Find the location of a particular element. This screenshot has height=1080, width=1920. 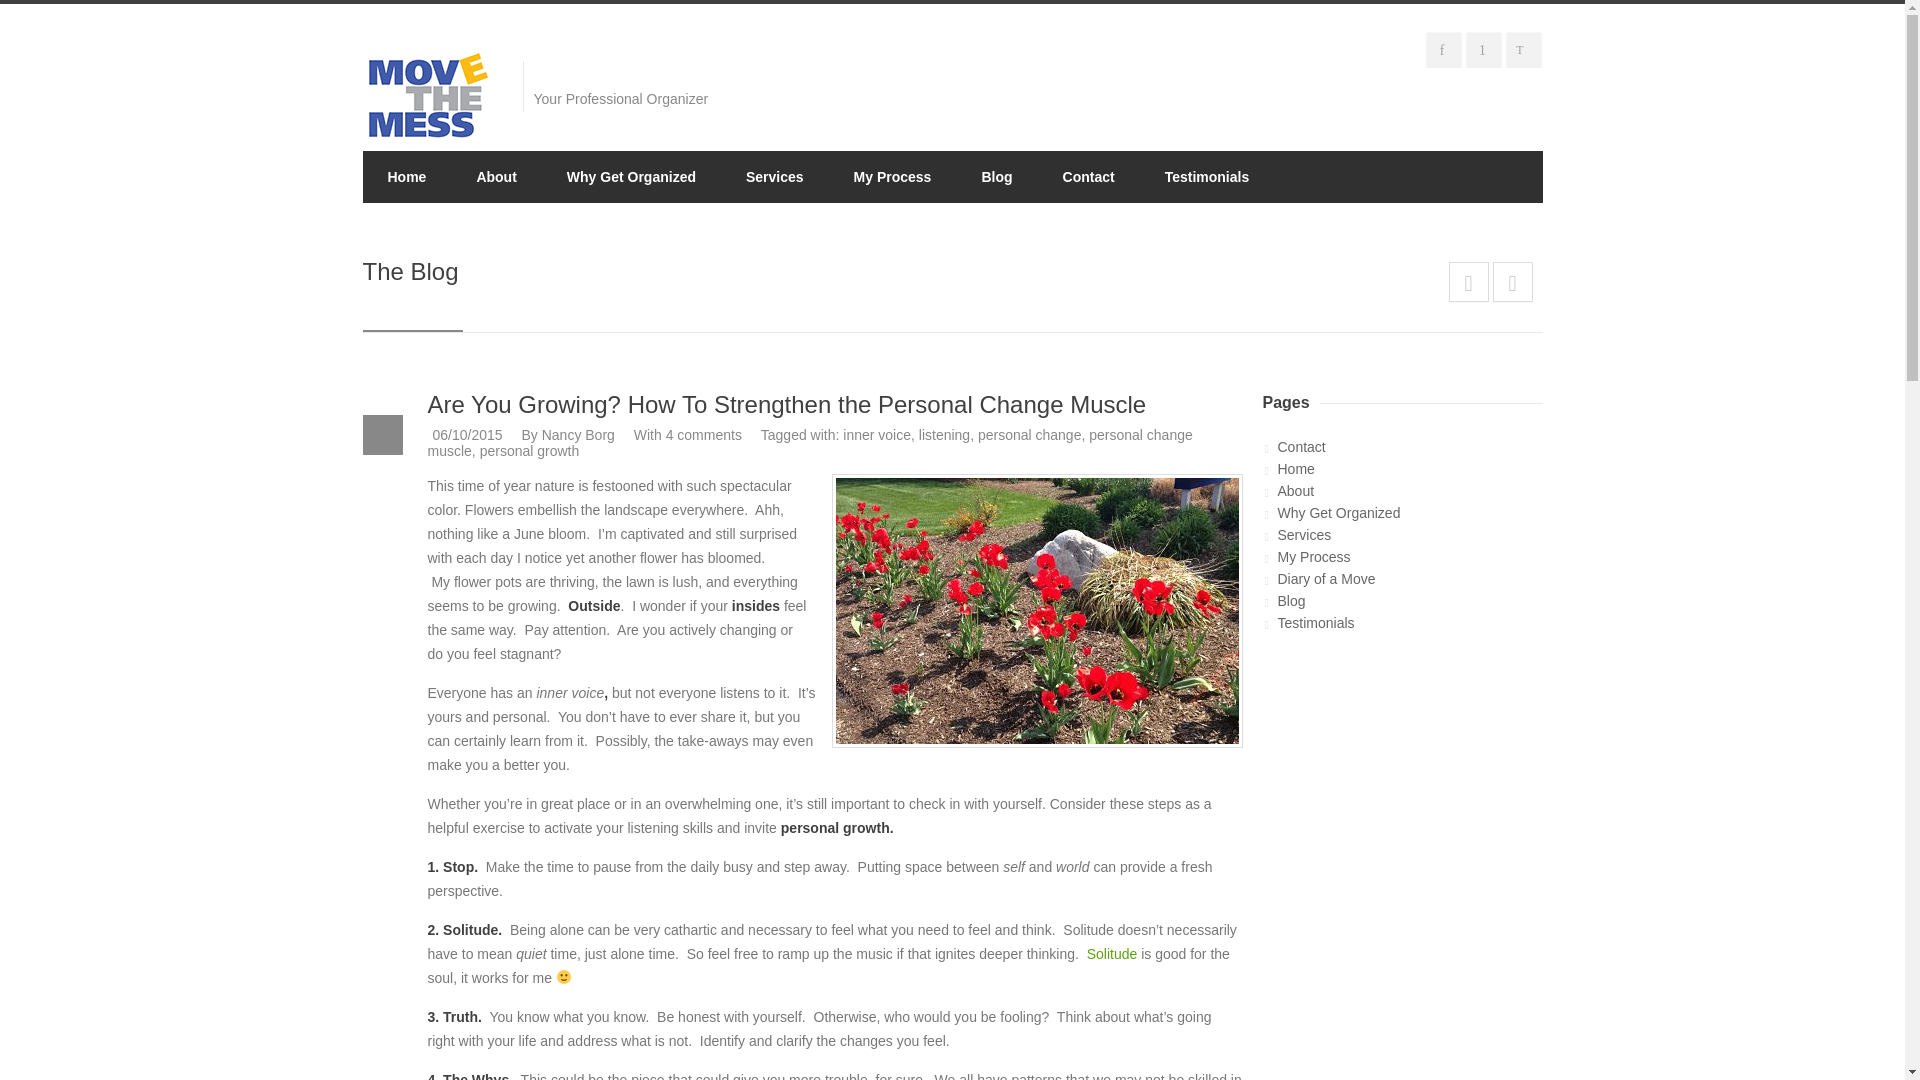

About is located at coordinates (496, 177).